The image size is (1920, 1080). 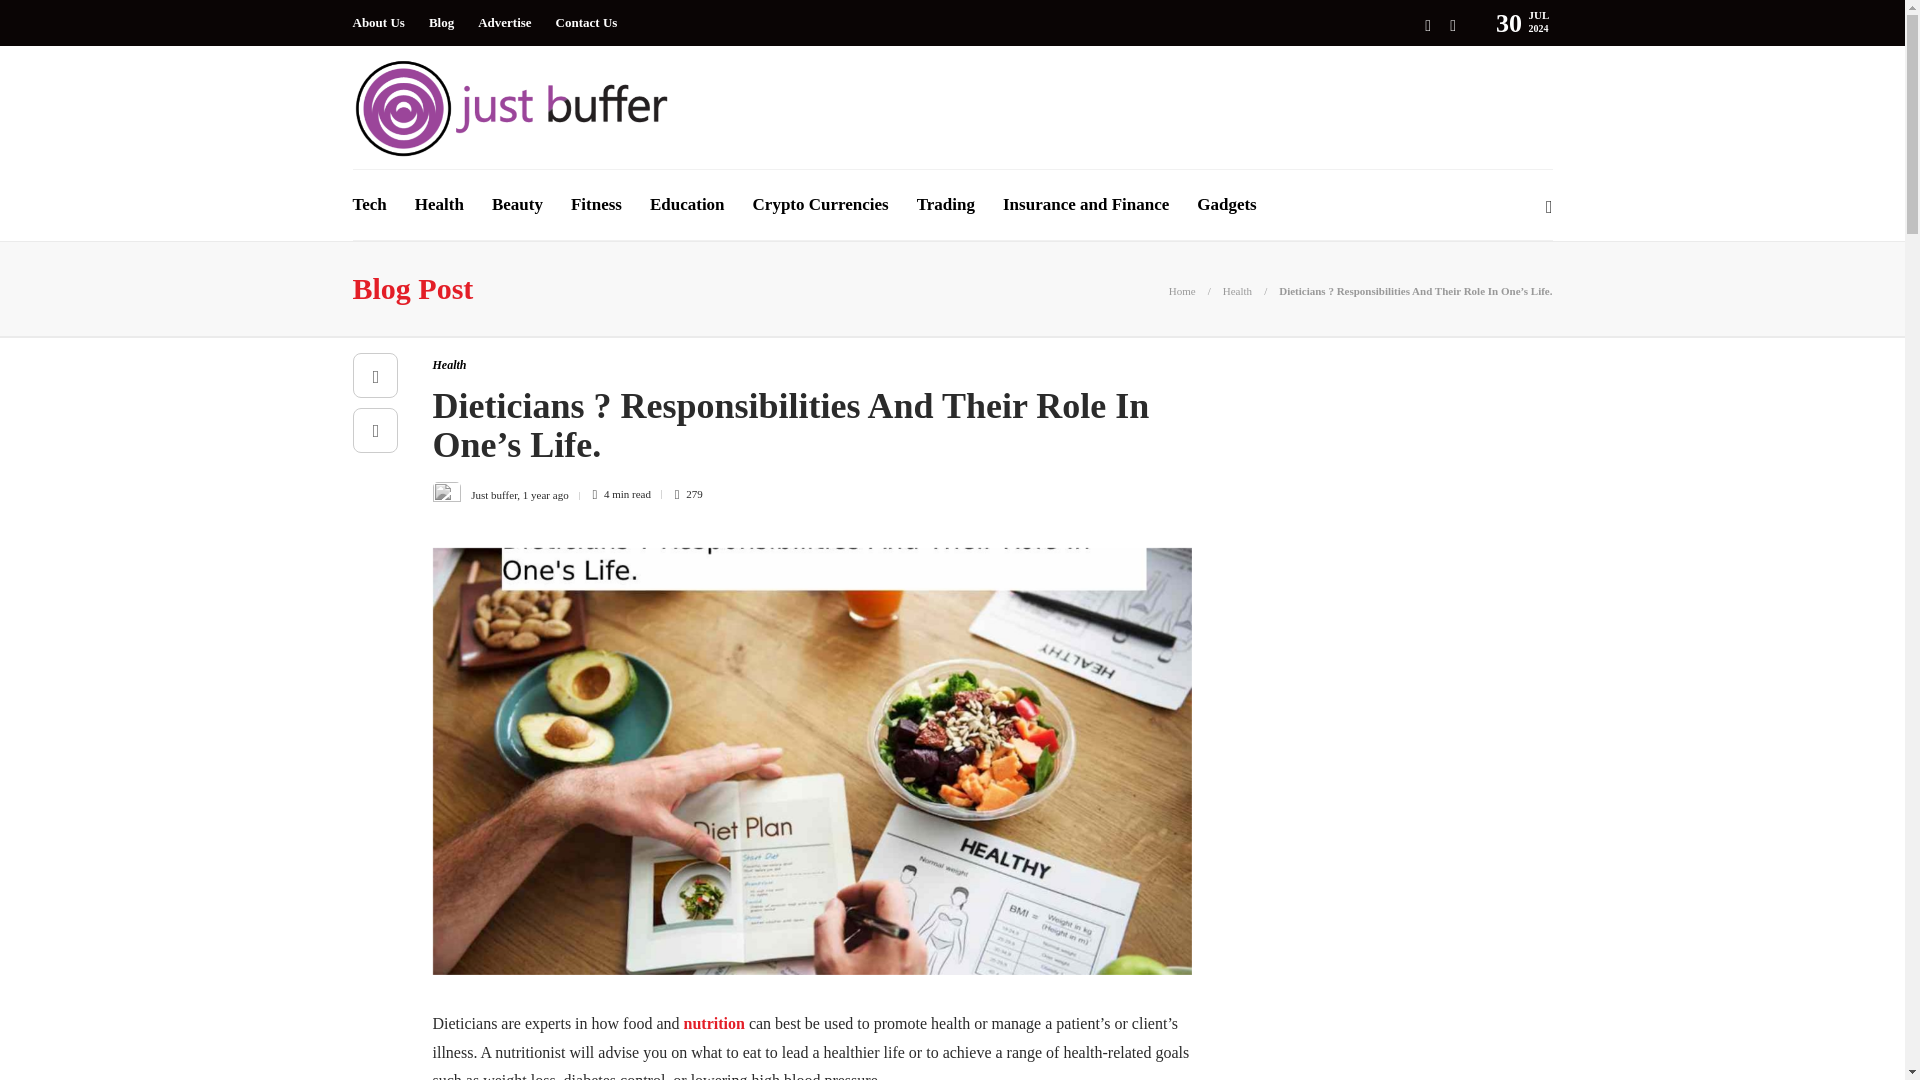 I want to click on Advertise, so click(x=504, y=23).